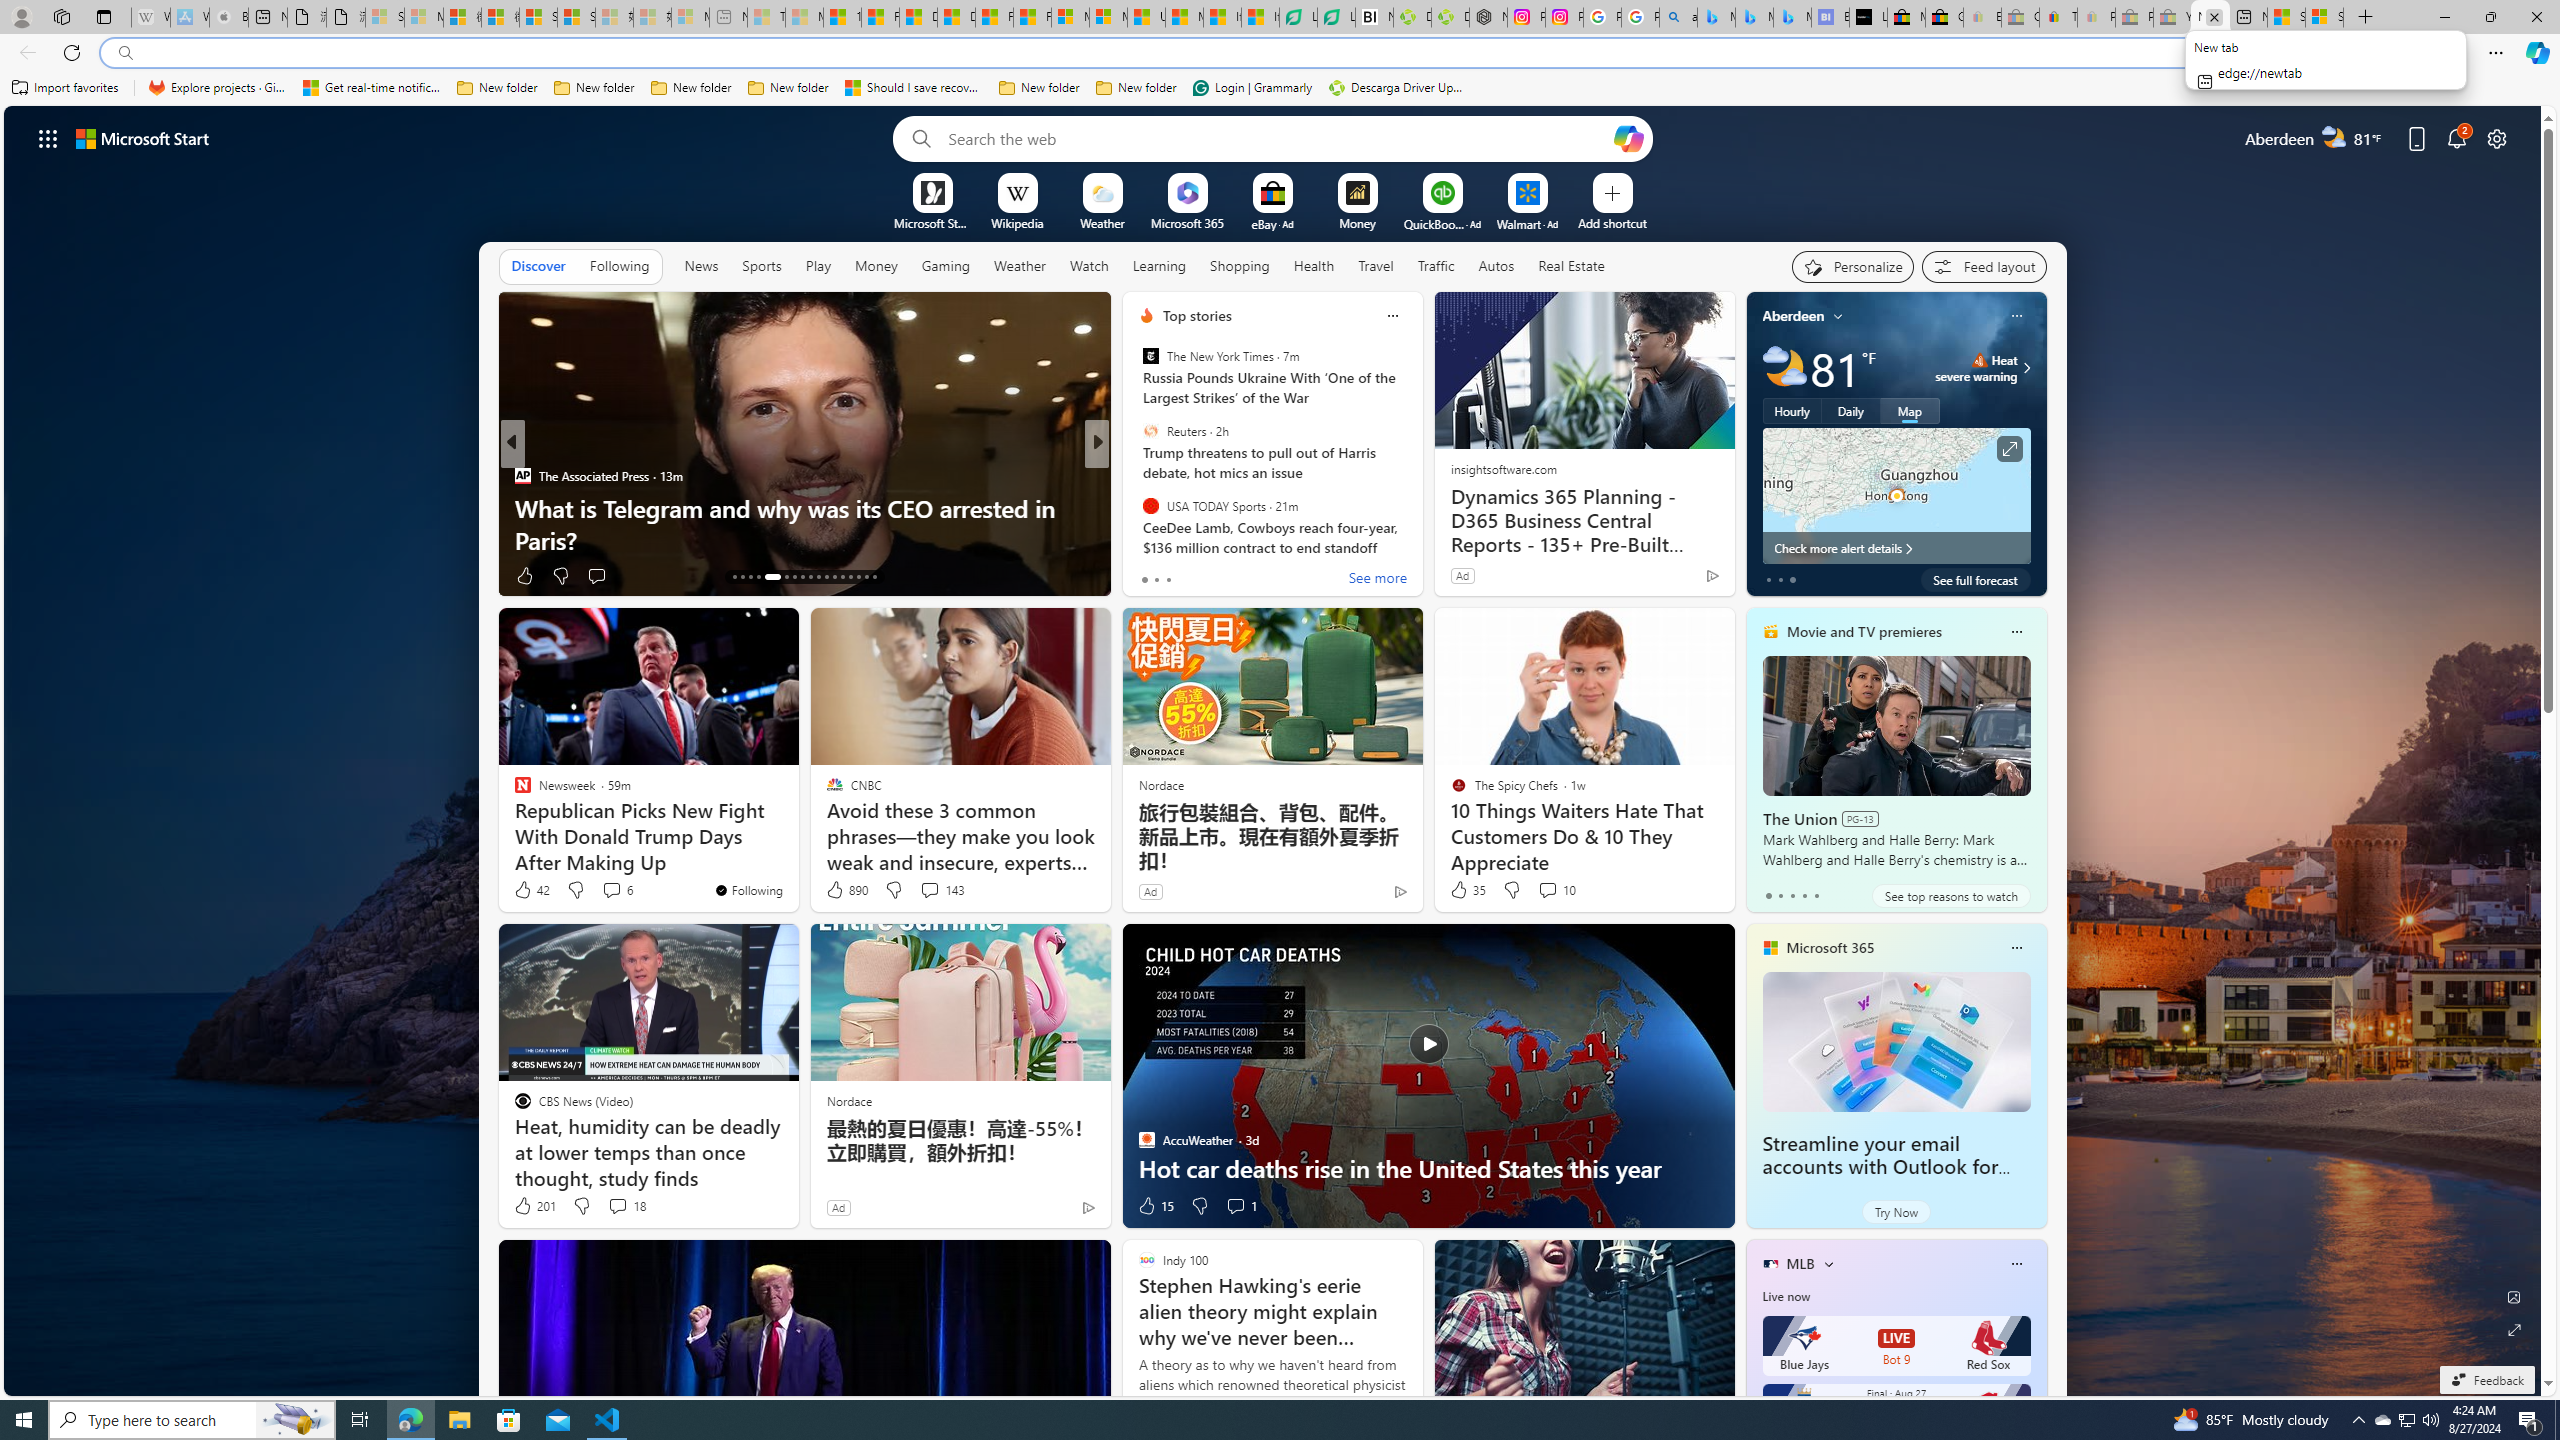  Describe the element at coordinates (1419, 540) in the screenshot. I see `18 Low-Class Behaviors To Ditch Immediately` at that location.